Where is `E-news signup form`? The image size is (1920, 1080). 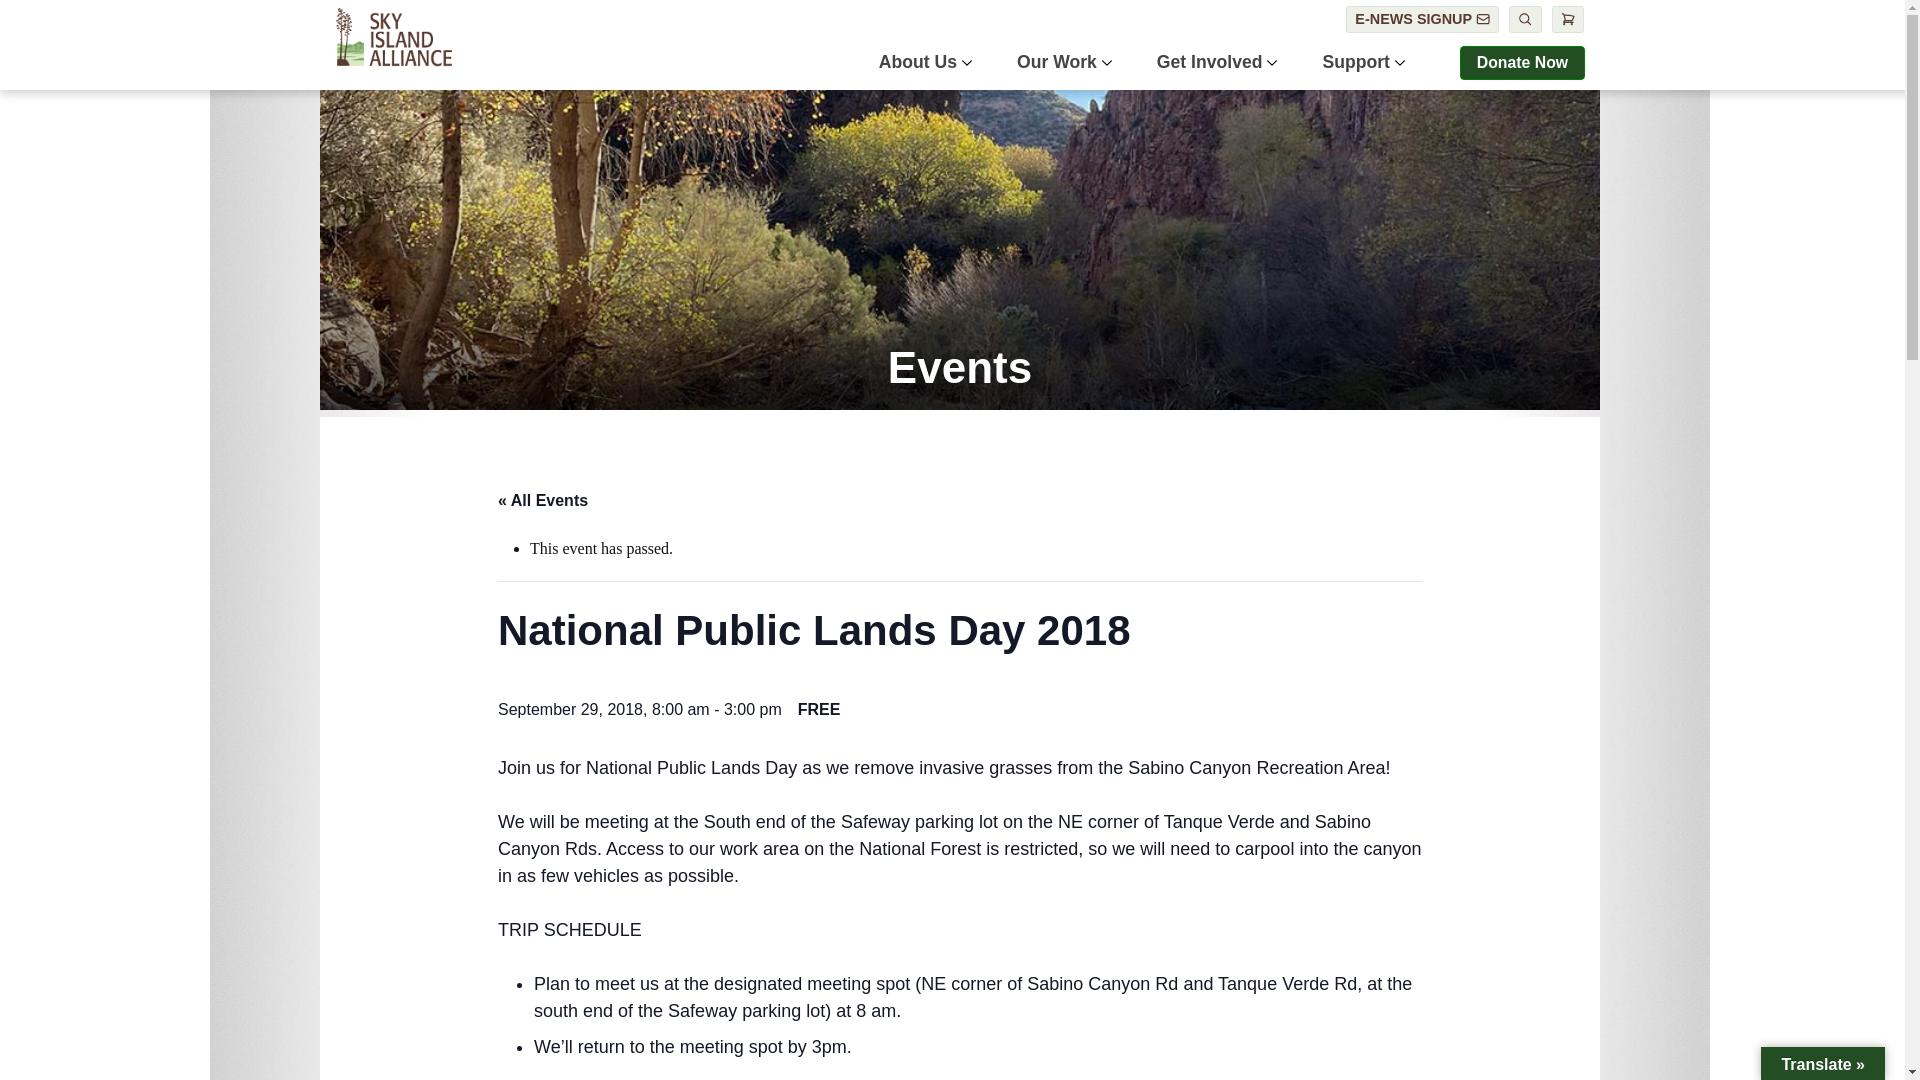 E-news signup form is located at coordinates (1422, 20).